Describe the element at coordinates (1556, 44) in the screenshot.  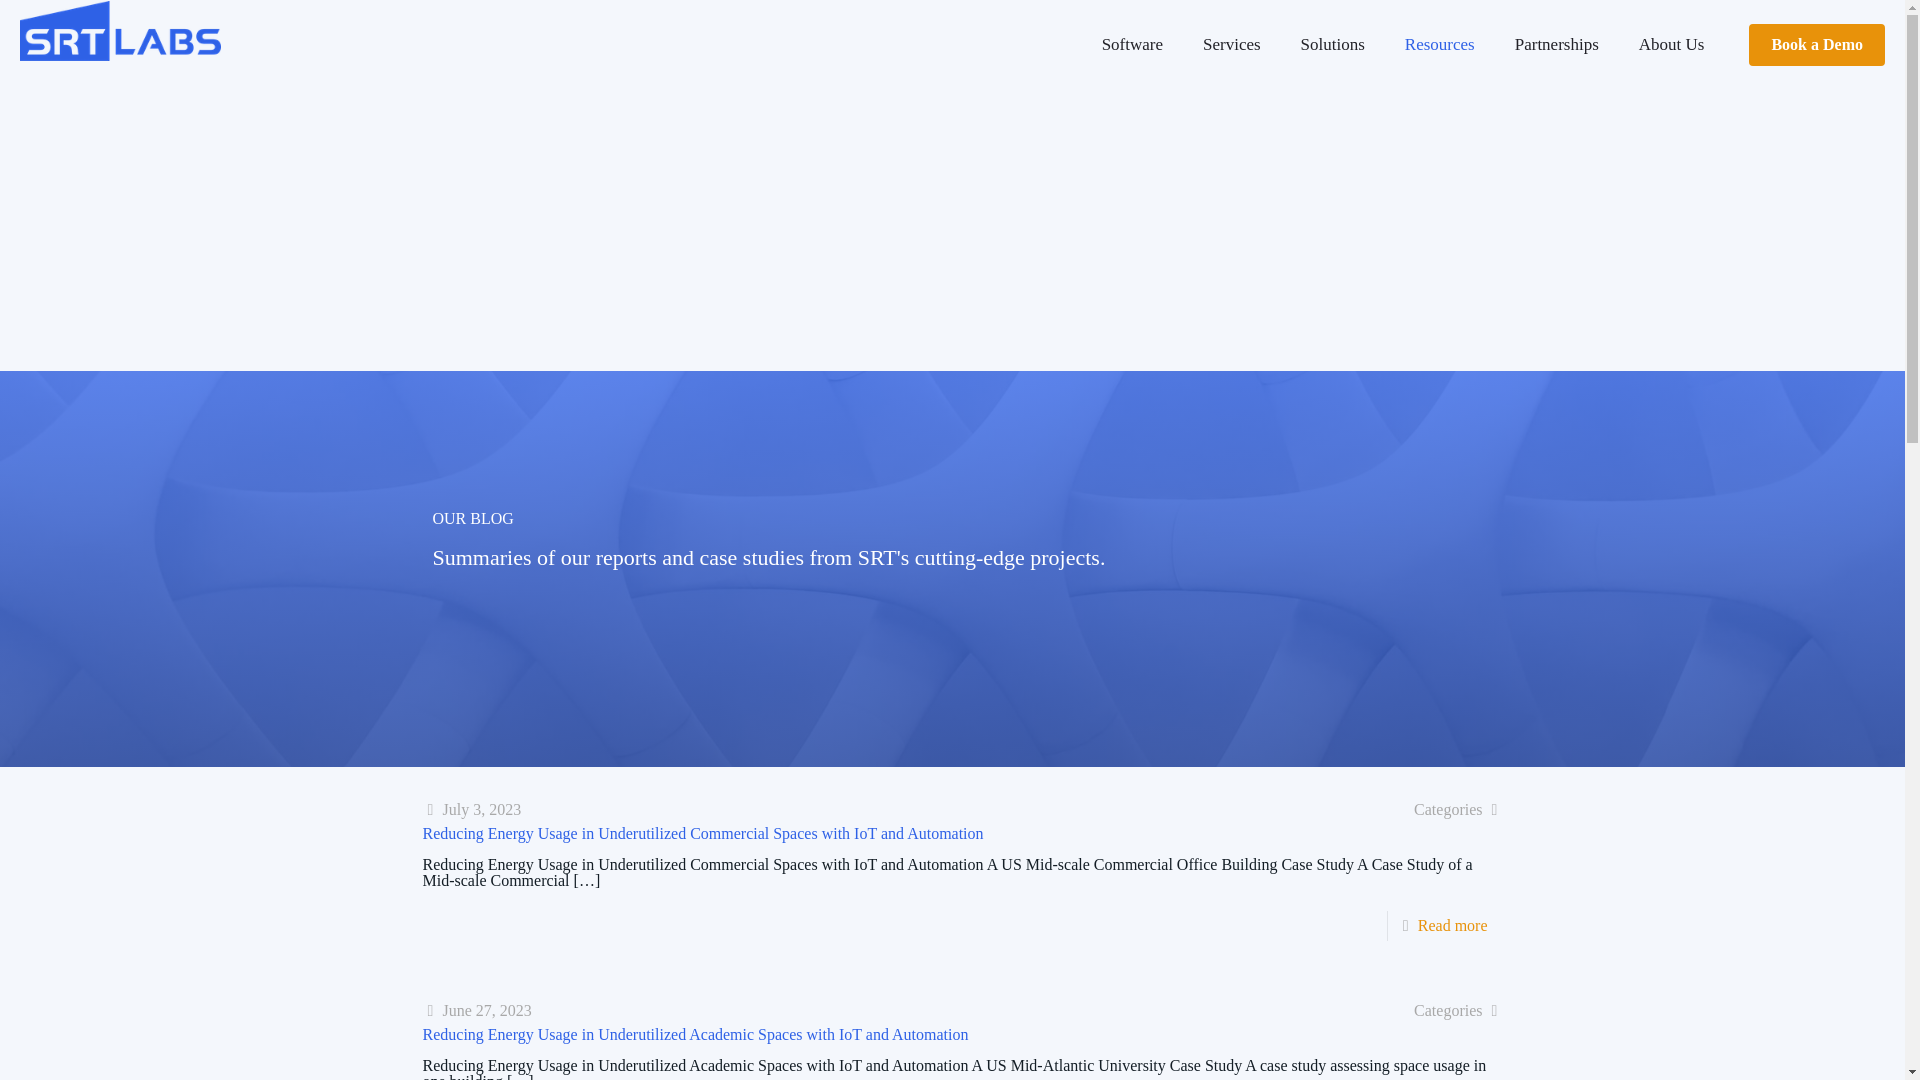
I see `Partnerships` at that location.